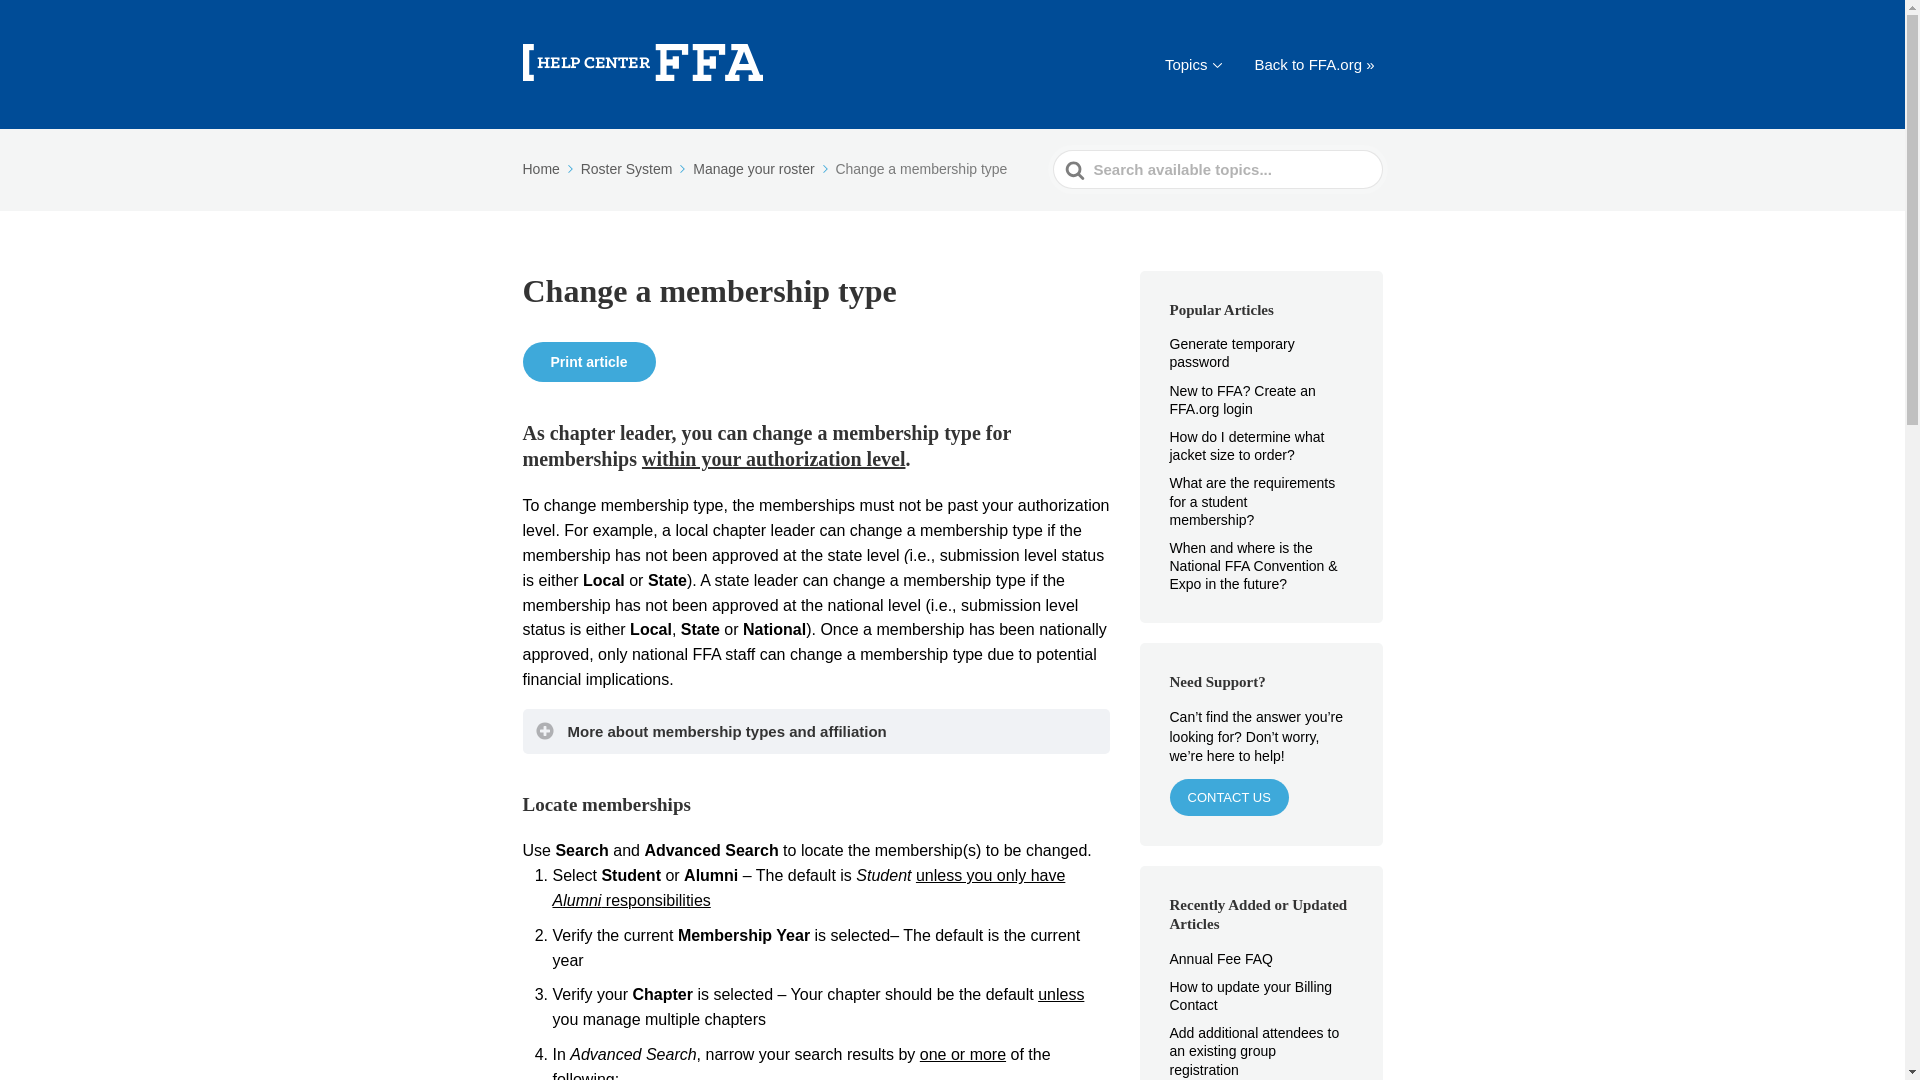  I want to click on How to update your Billing Contact, so click(1250, 996).